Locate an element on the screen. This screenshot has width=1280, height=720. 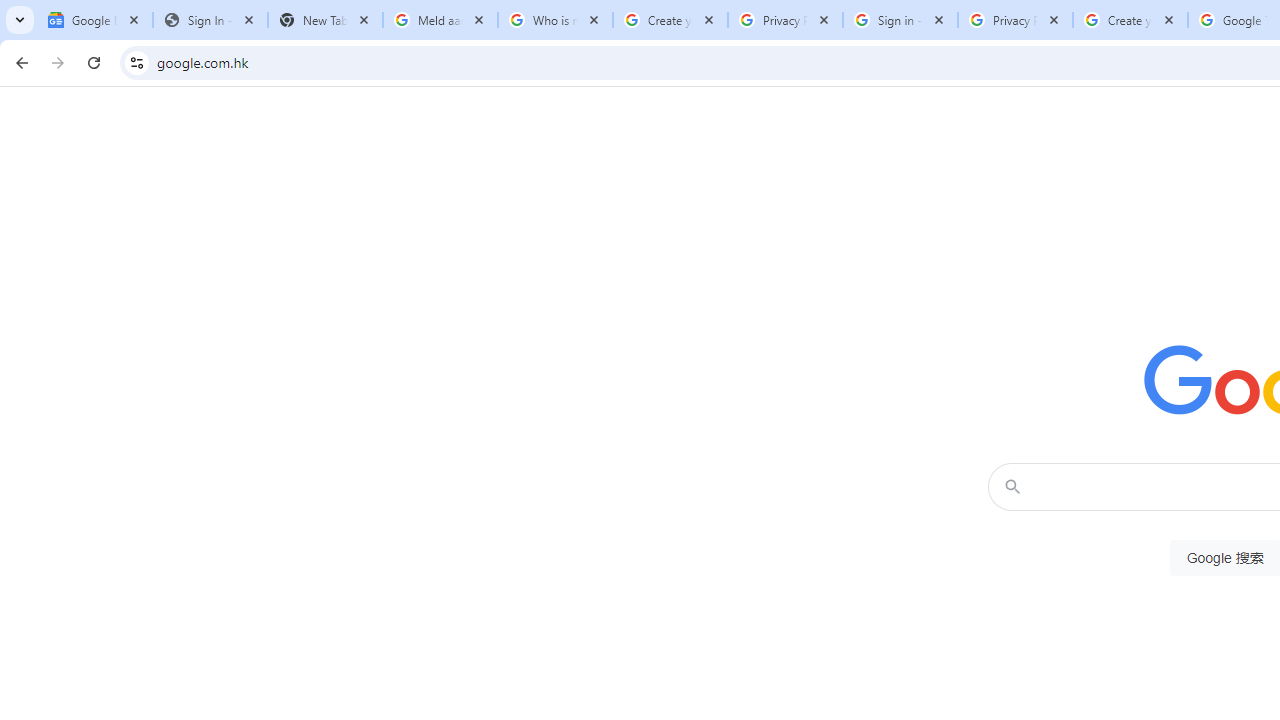
Google News is located at coordinates (95, 20).